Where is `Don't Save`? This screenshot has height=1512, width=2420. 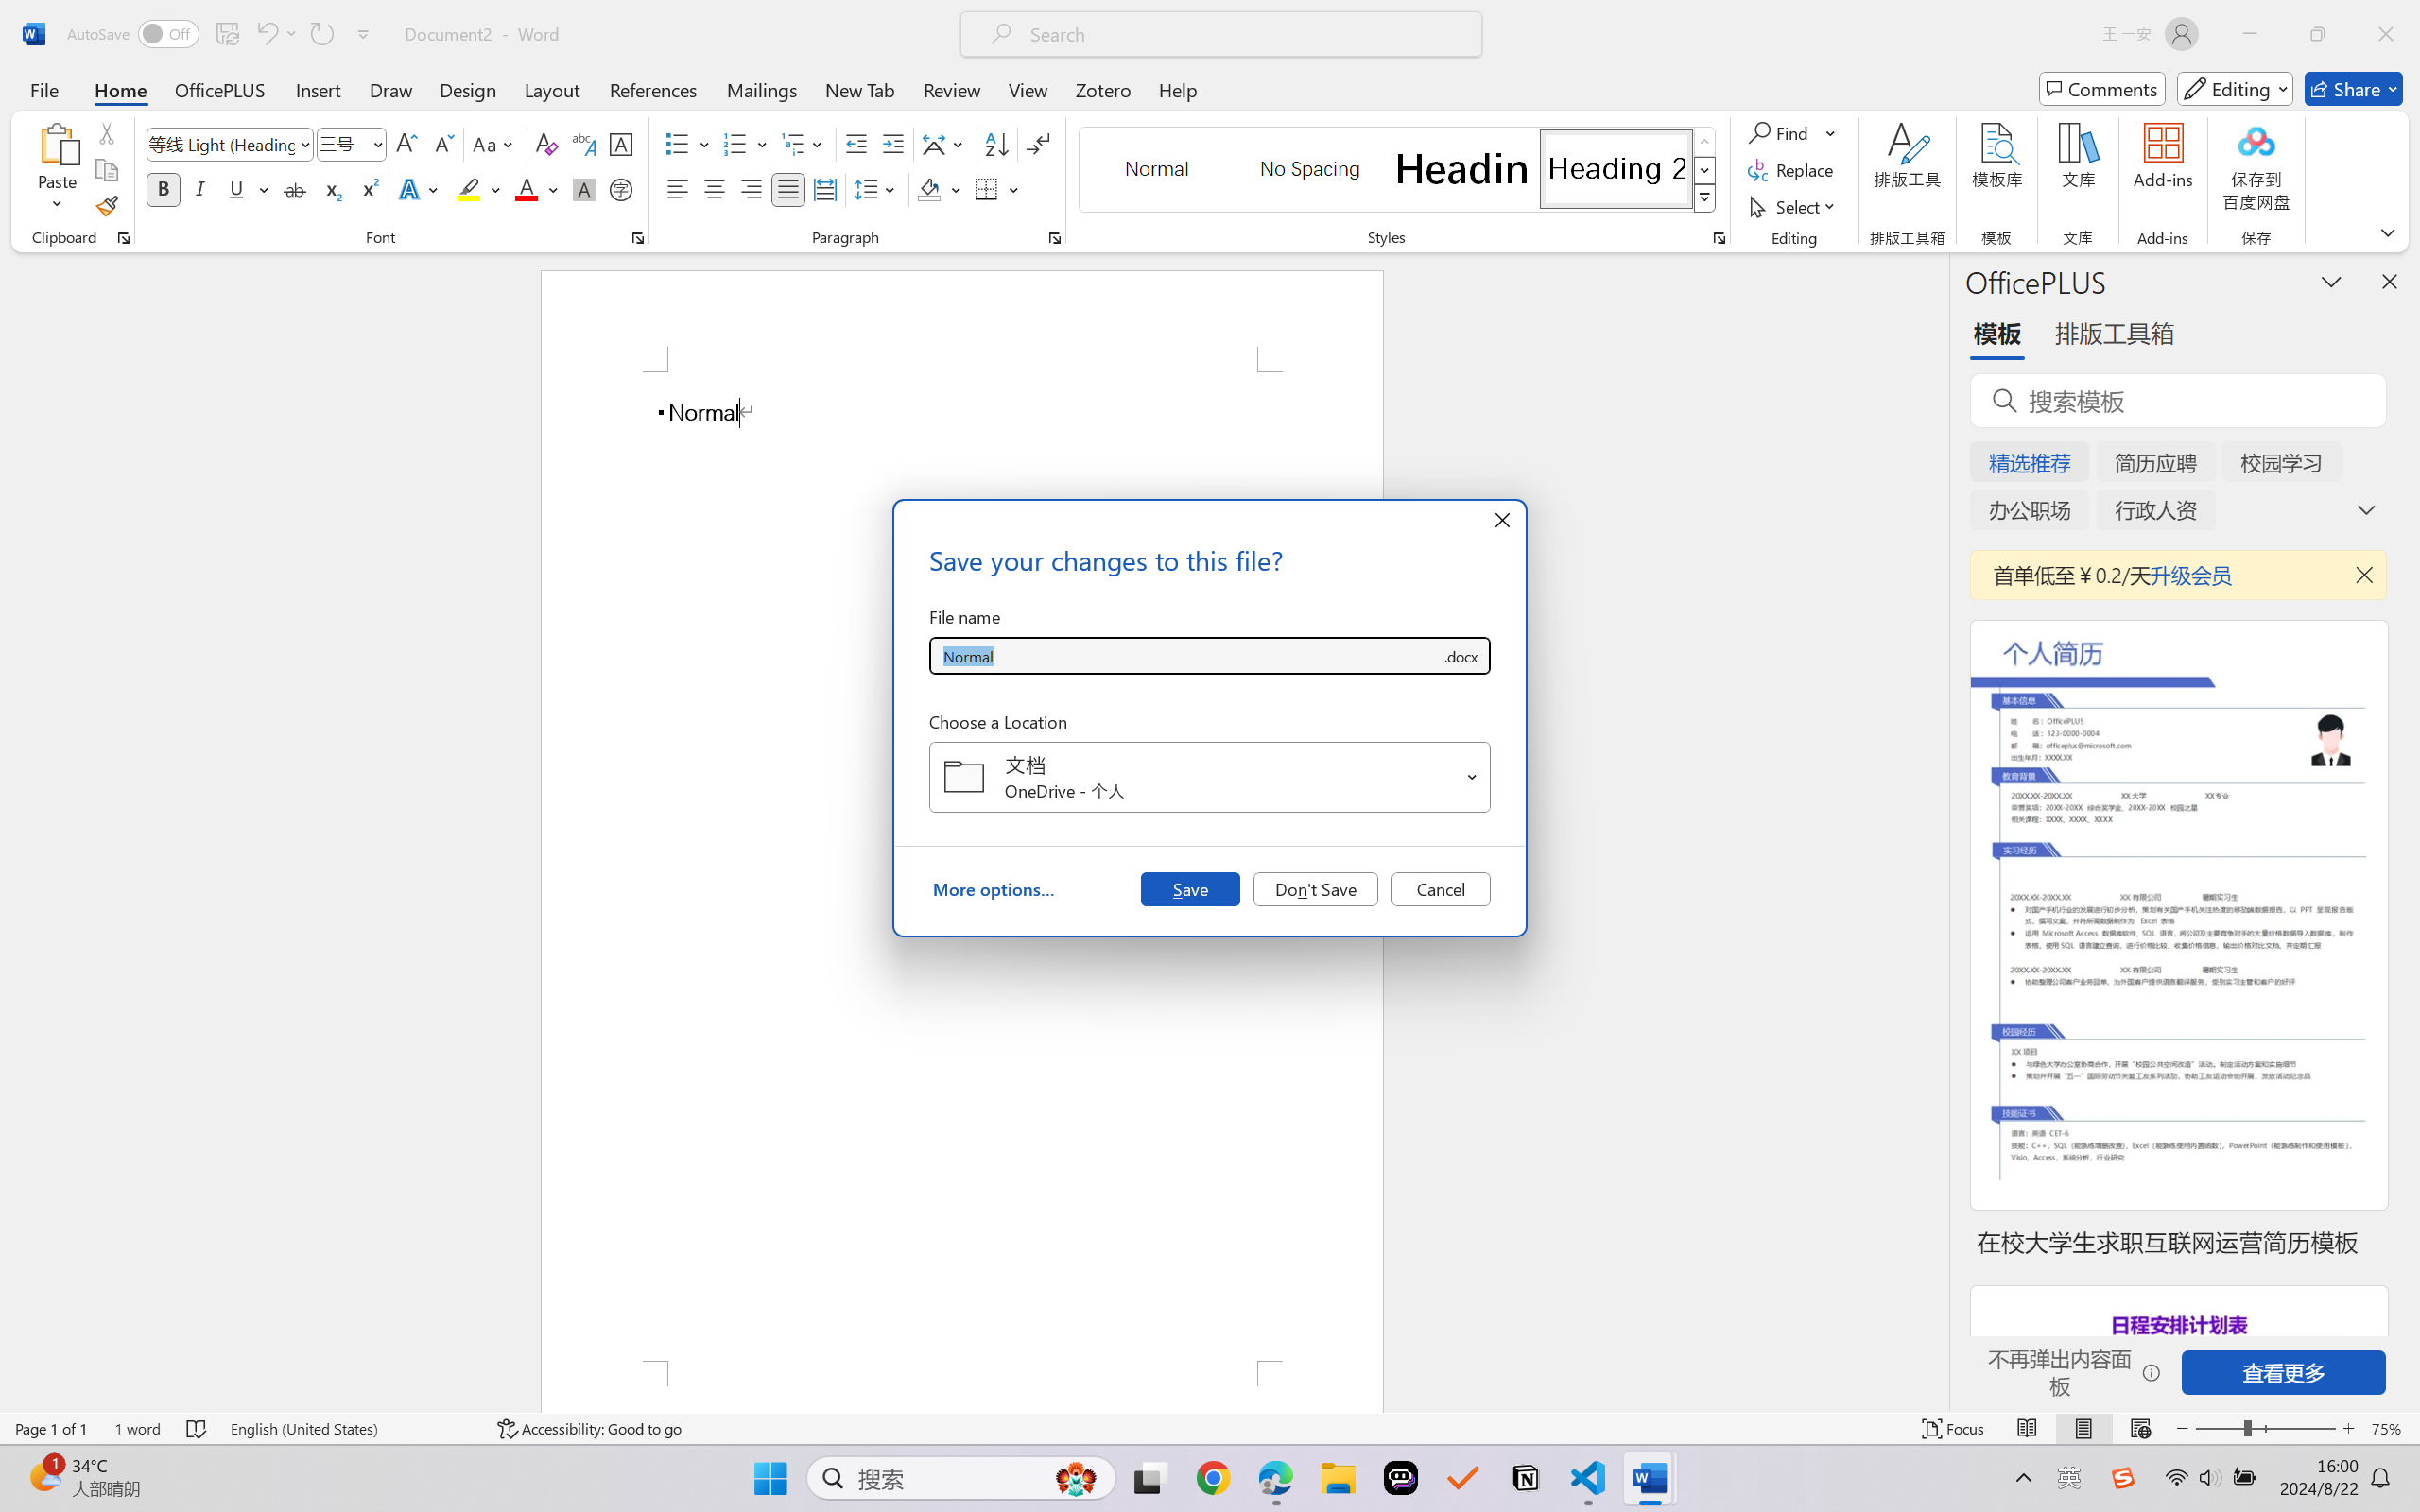 Don't Save is located at coordinates (1316, 888).